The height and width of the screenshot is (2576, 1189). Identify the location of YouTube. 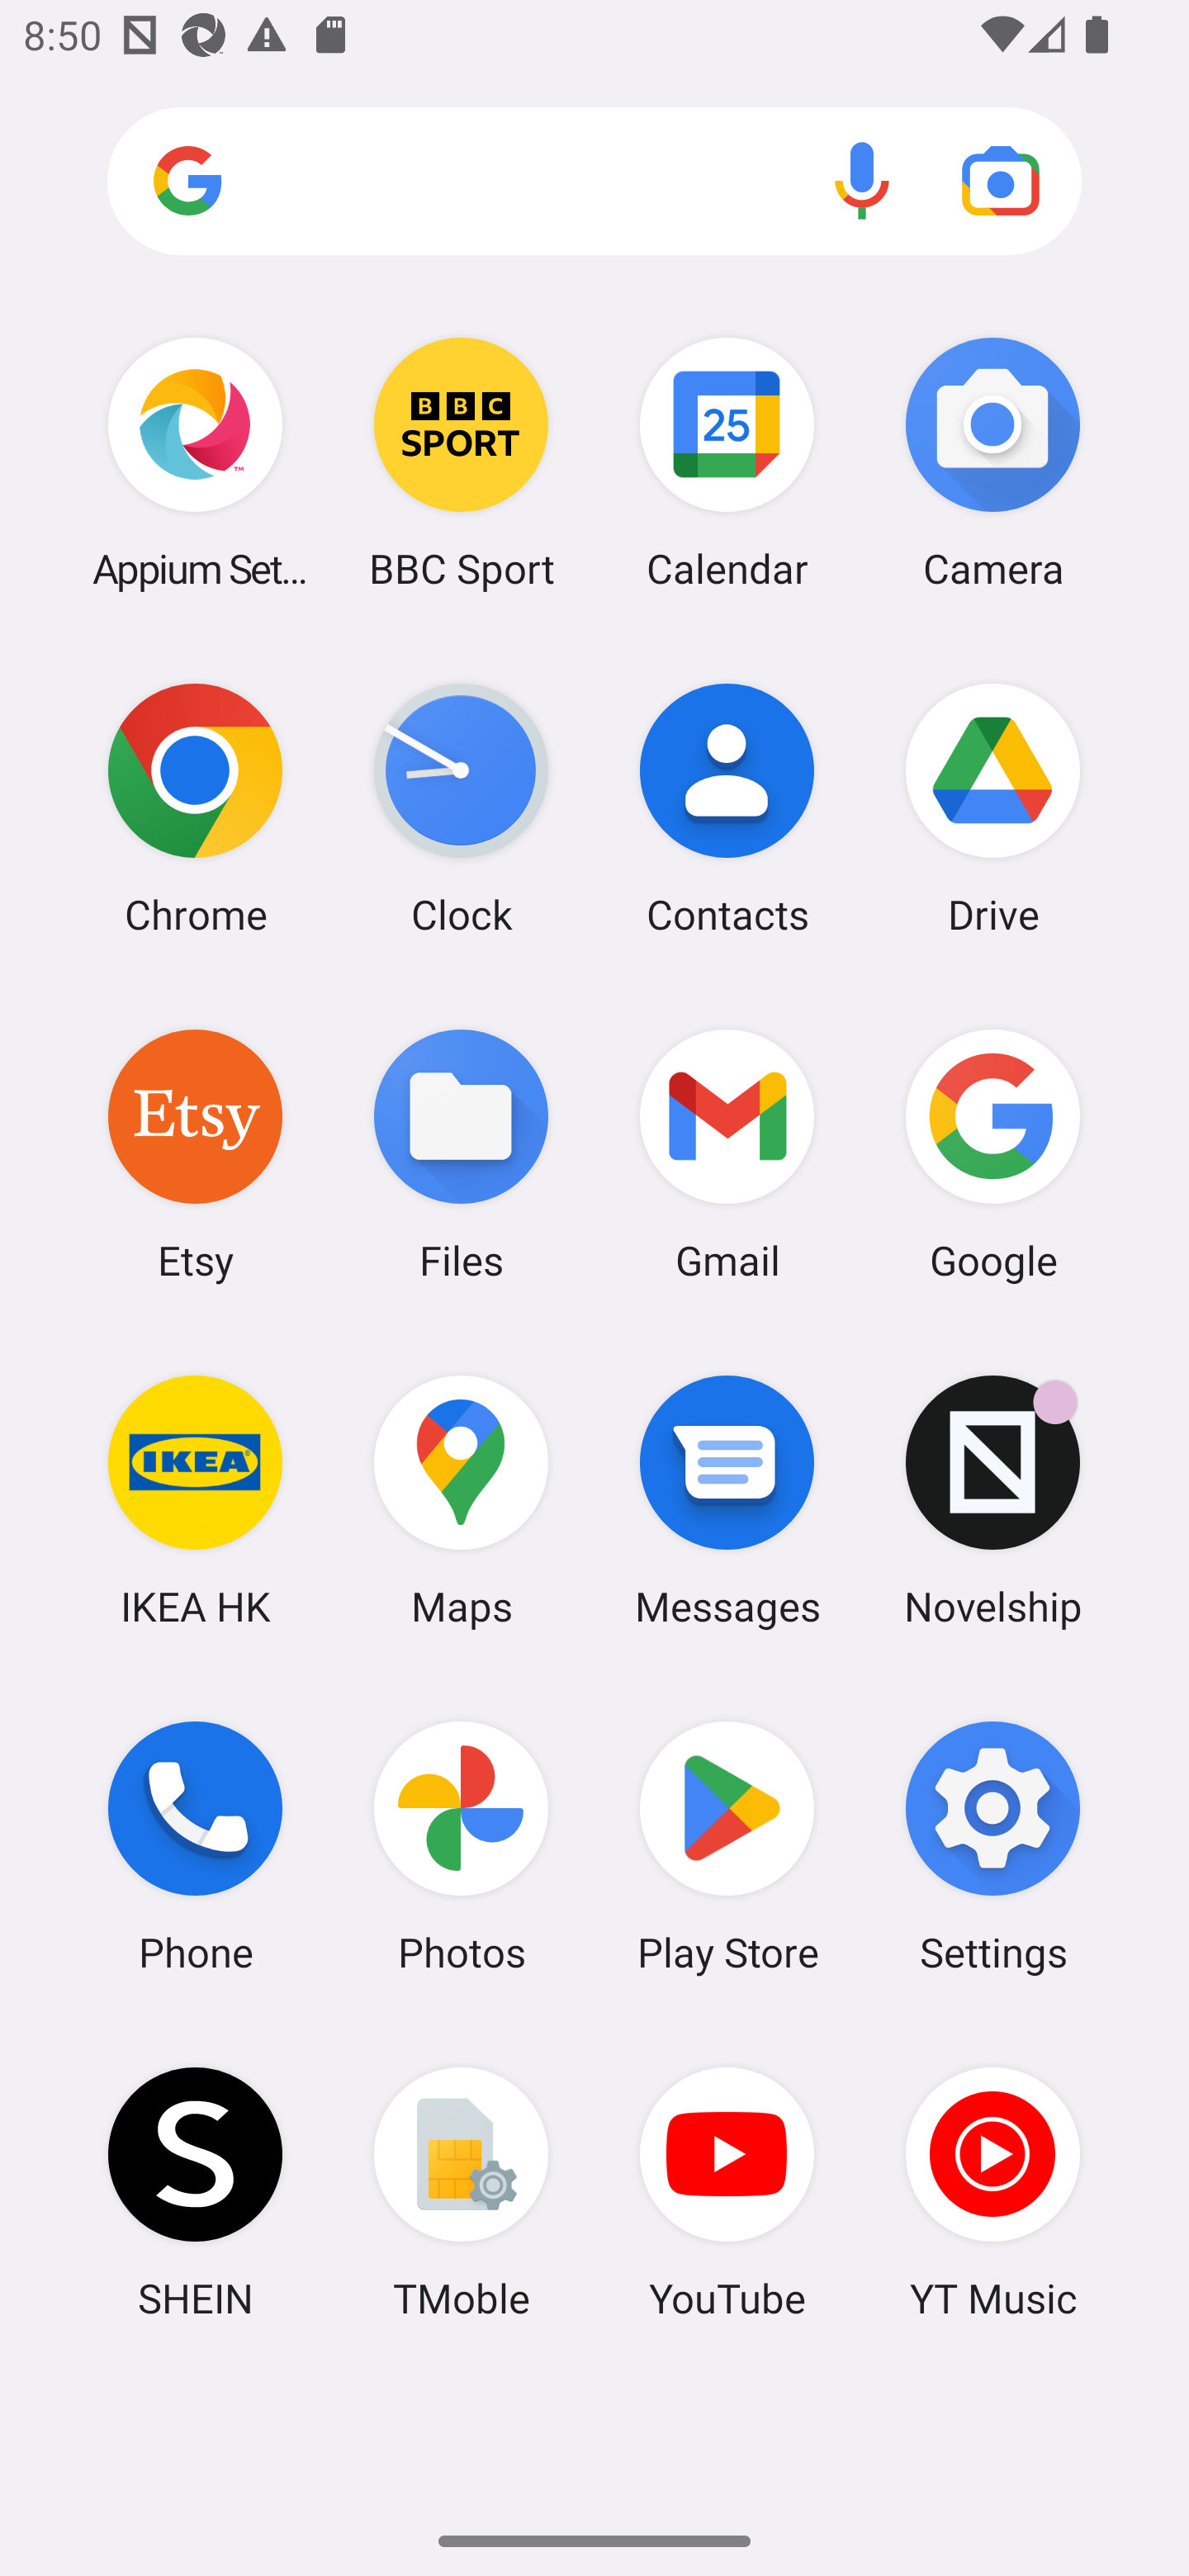
(727, 2192).